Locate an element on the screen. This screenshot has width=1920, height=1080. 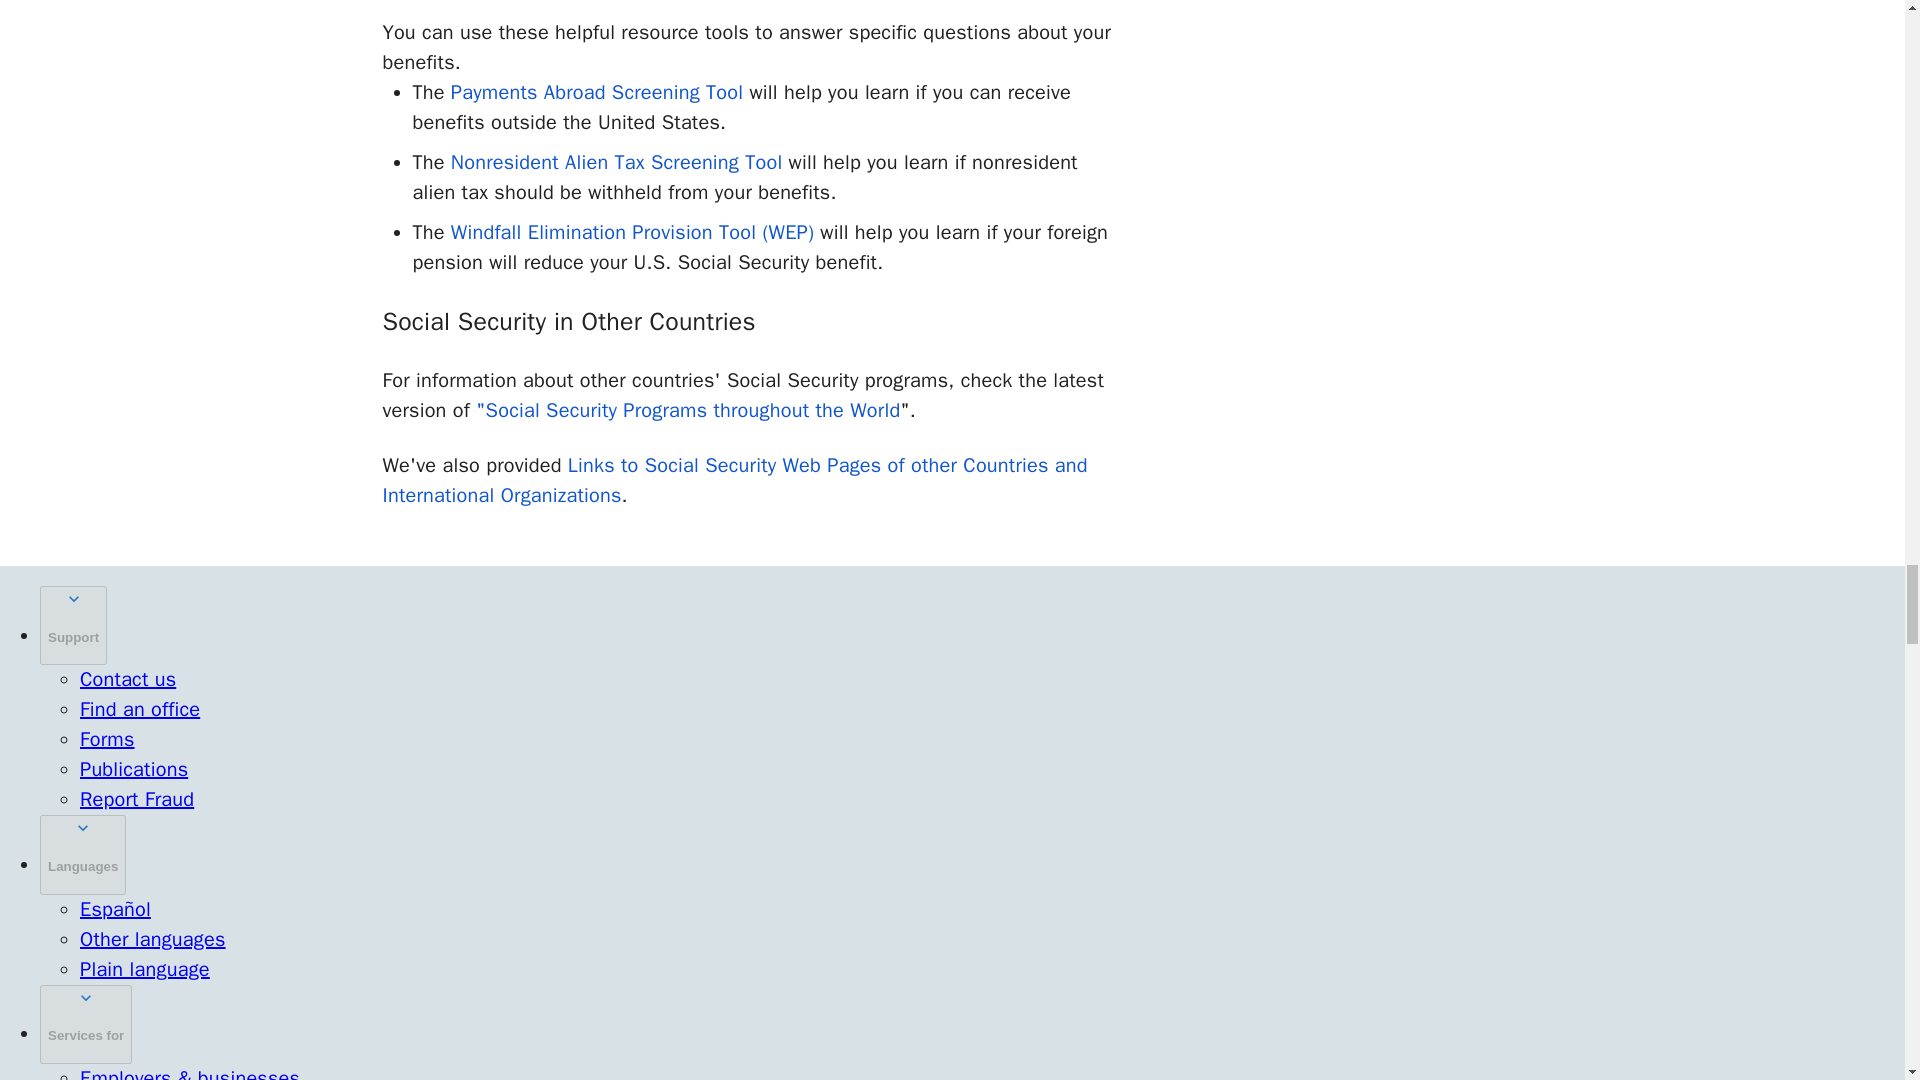
"Social Security Programs throughout the World is located at coordinates (688, 410).